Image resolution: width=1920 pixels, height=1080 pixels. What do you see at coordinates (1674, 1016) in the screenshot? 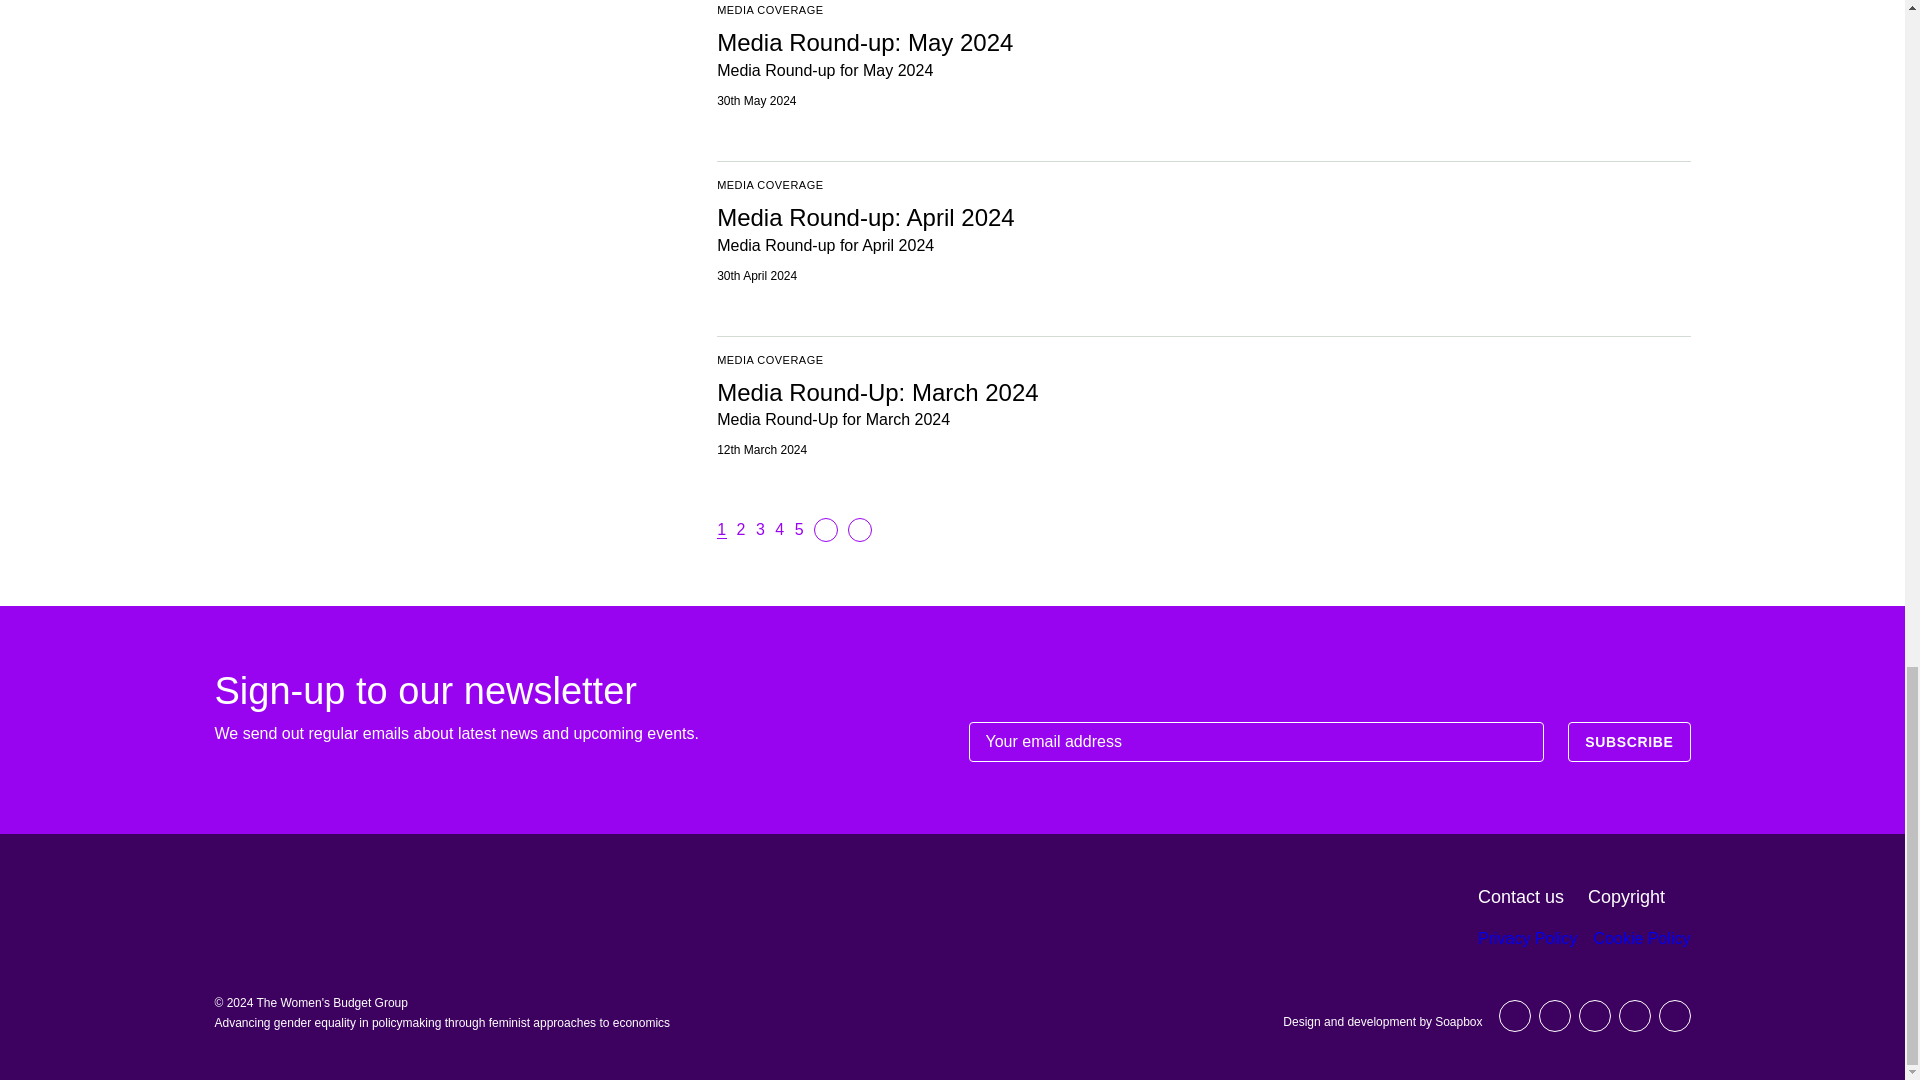
I see `Instagram` at bounding box center [1674, 1016].